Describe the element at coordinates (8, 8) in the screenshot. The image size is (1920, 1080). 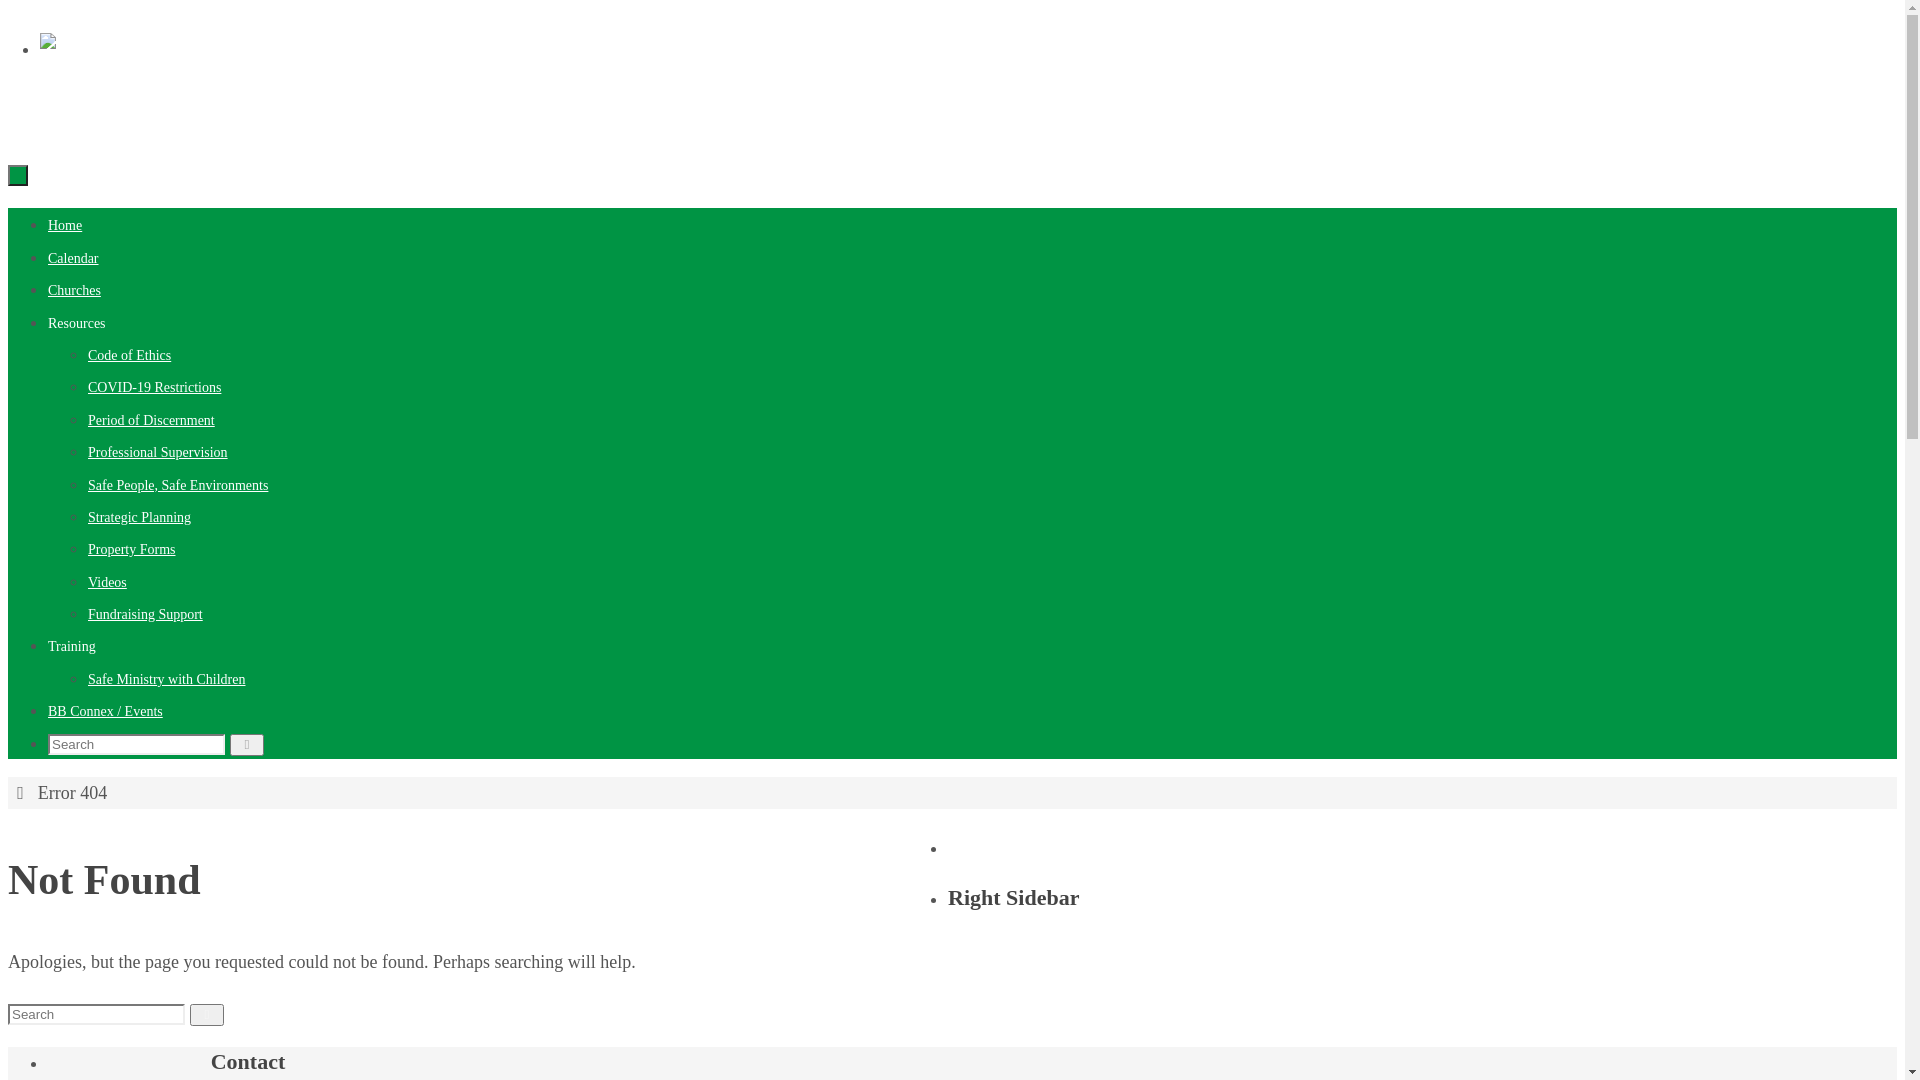
I see `Skip to content` at that location.